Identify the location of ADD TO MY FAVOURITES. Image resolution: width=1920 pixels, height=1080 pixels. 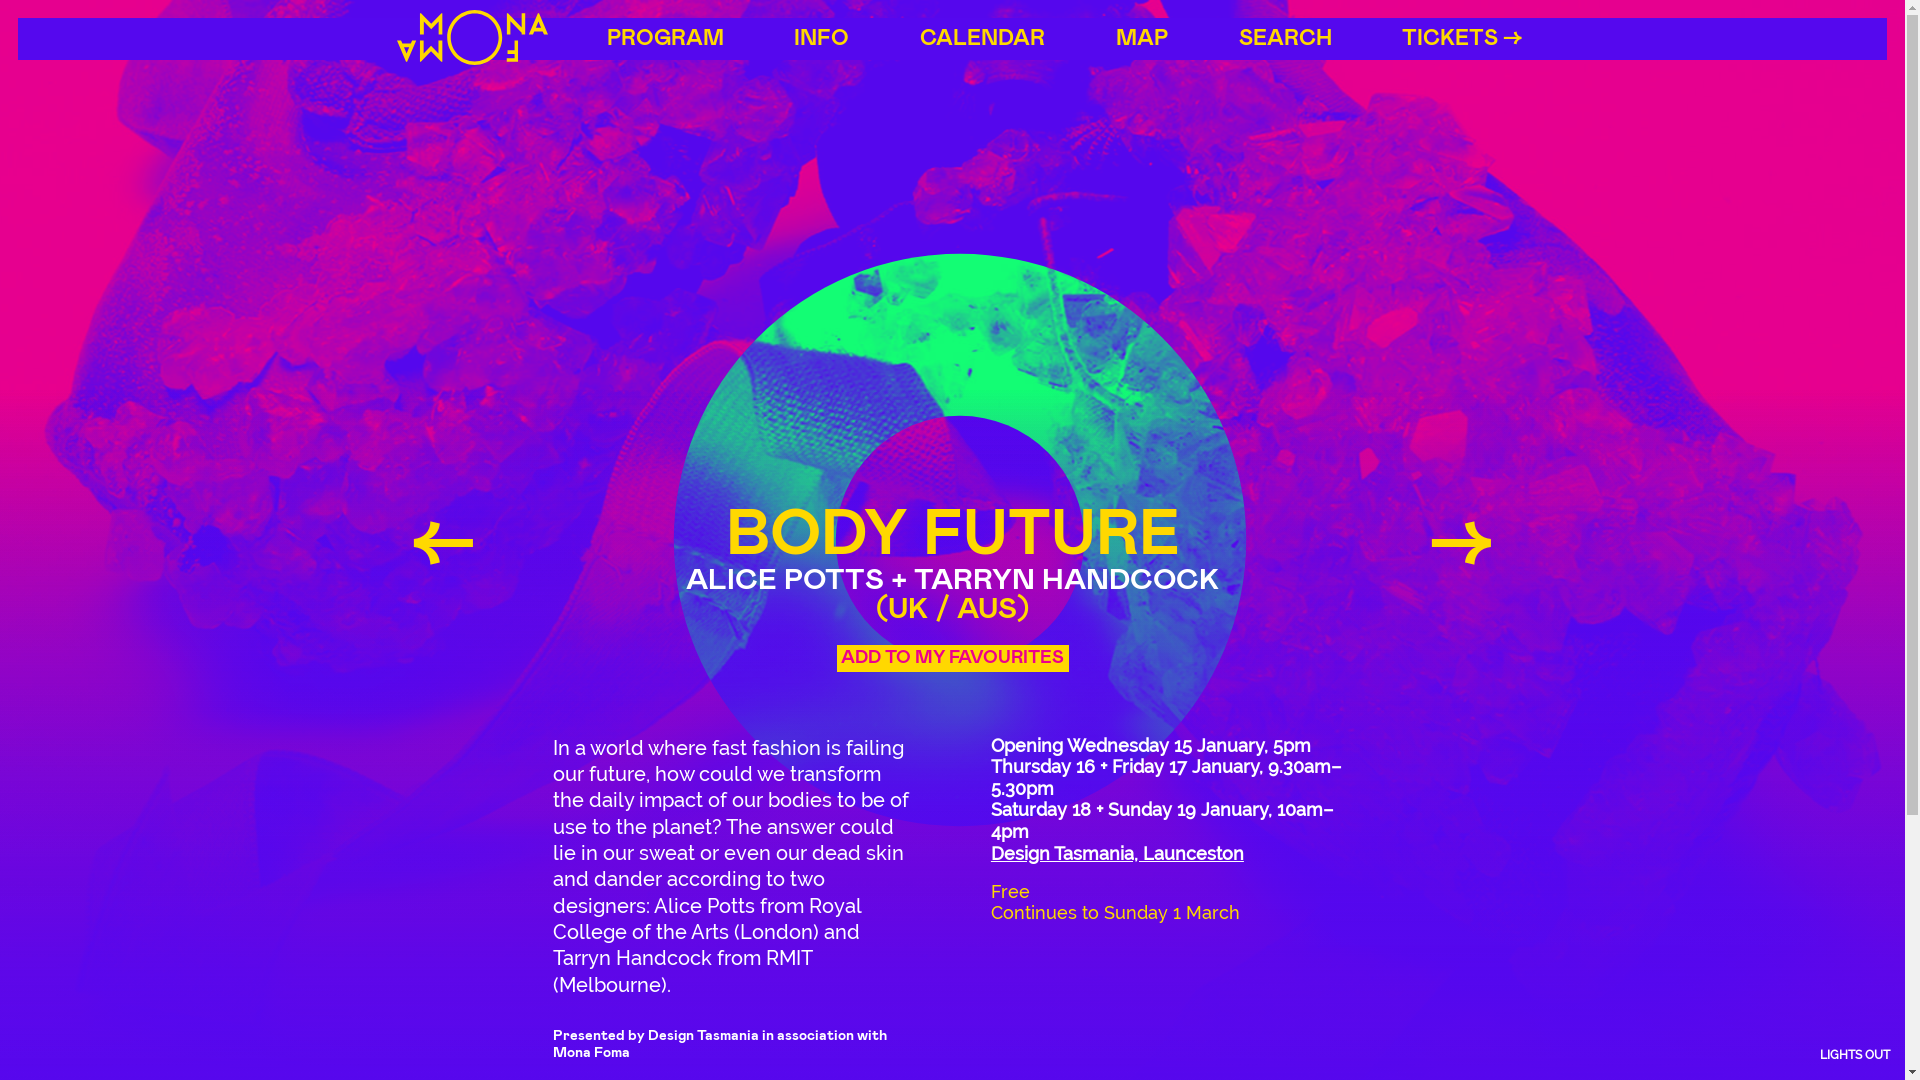
(952, 658).